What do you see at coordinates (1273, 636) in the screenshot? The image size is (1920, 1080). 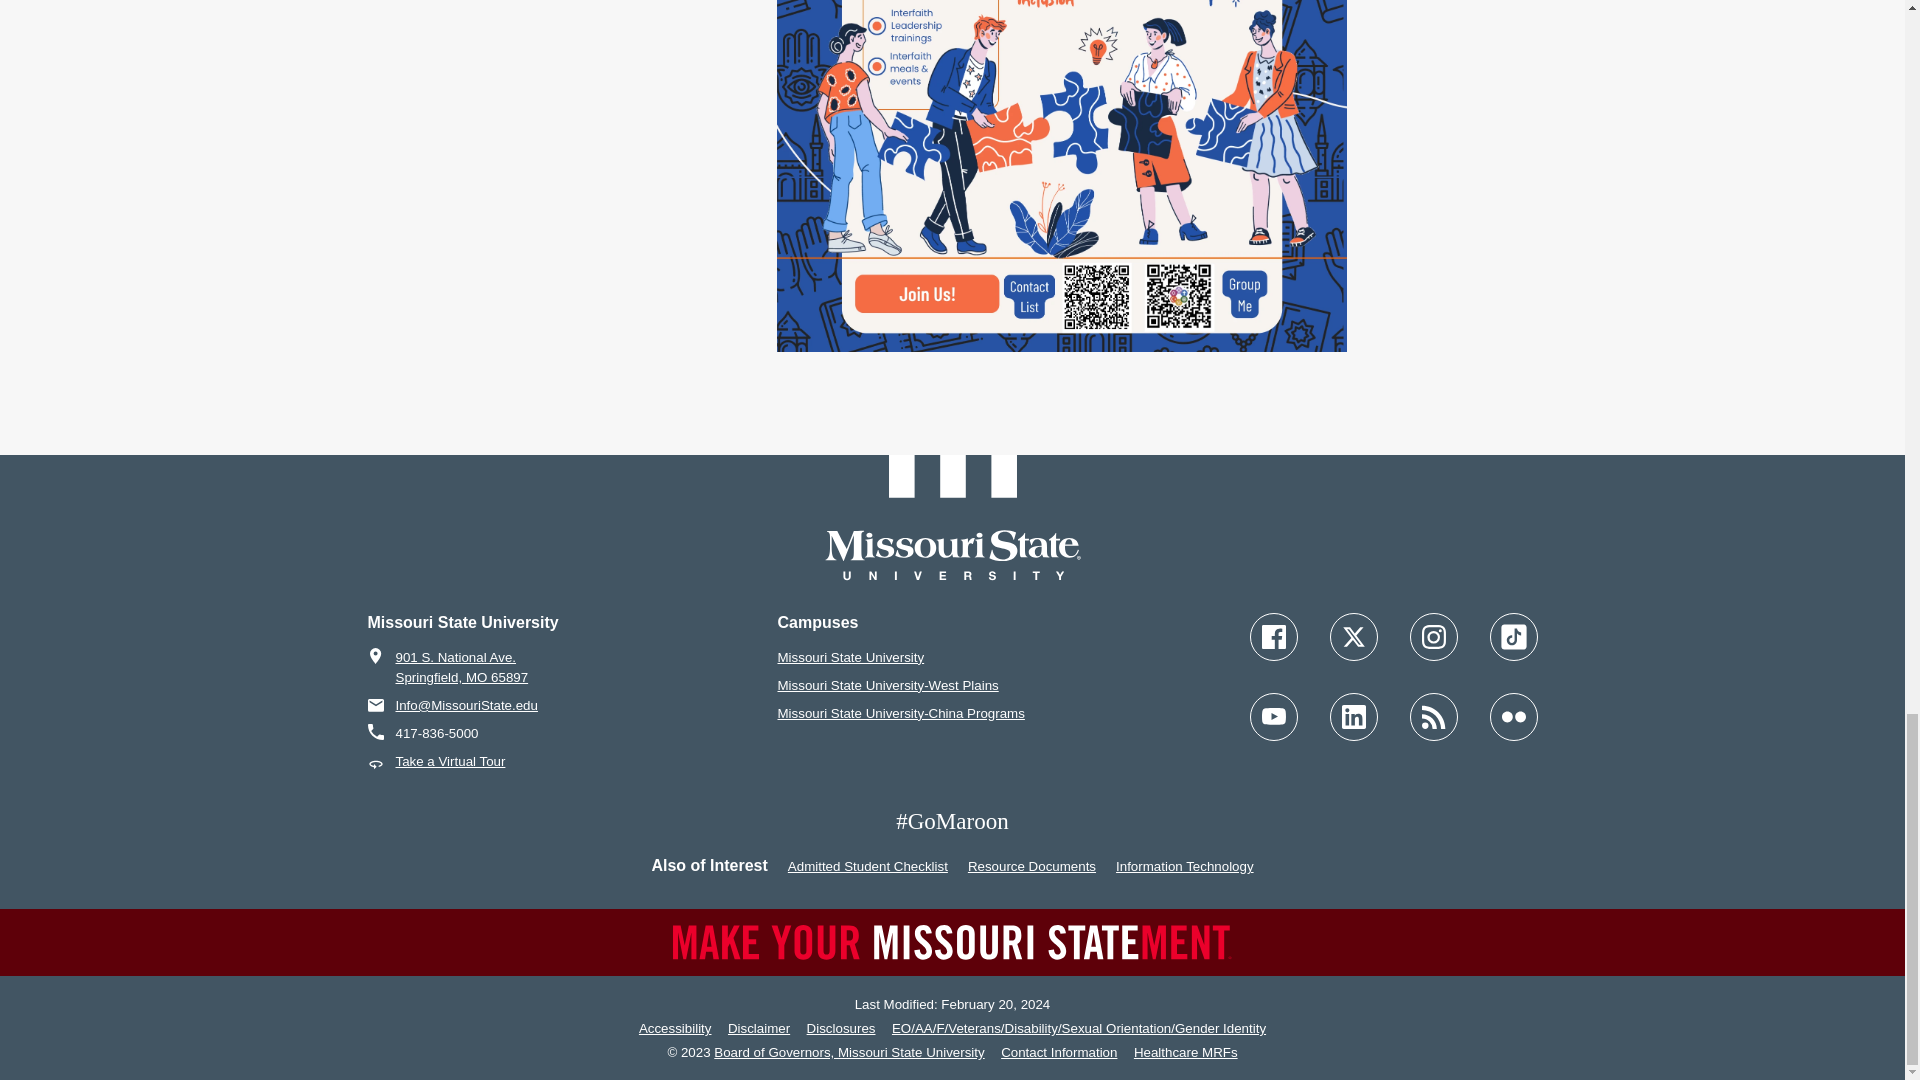 I see `Follow Missouri State on Facebook` at bounding box center [1273, 636].